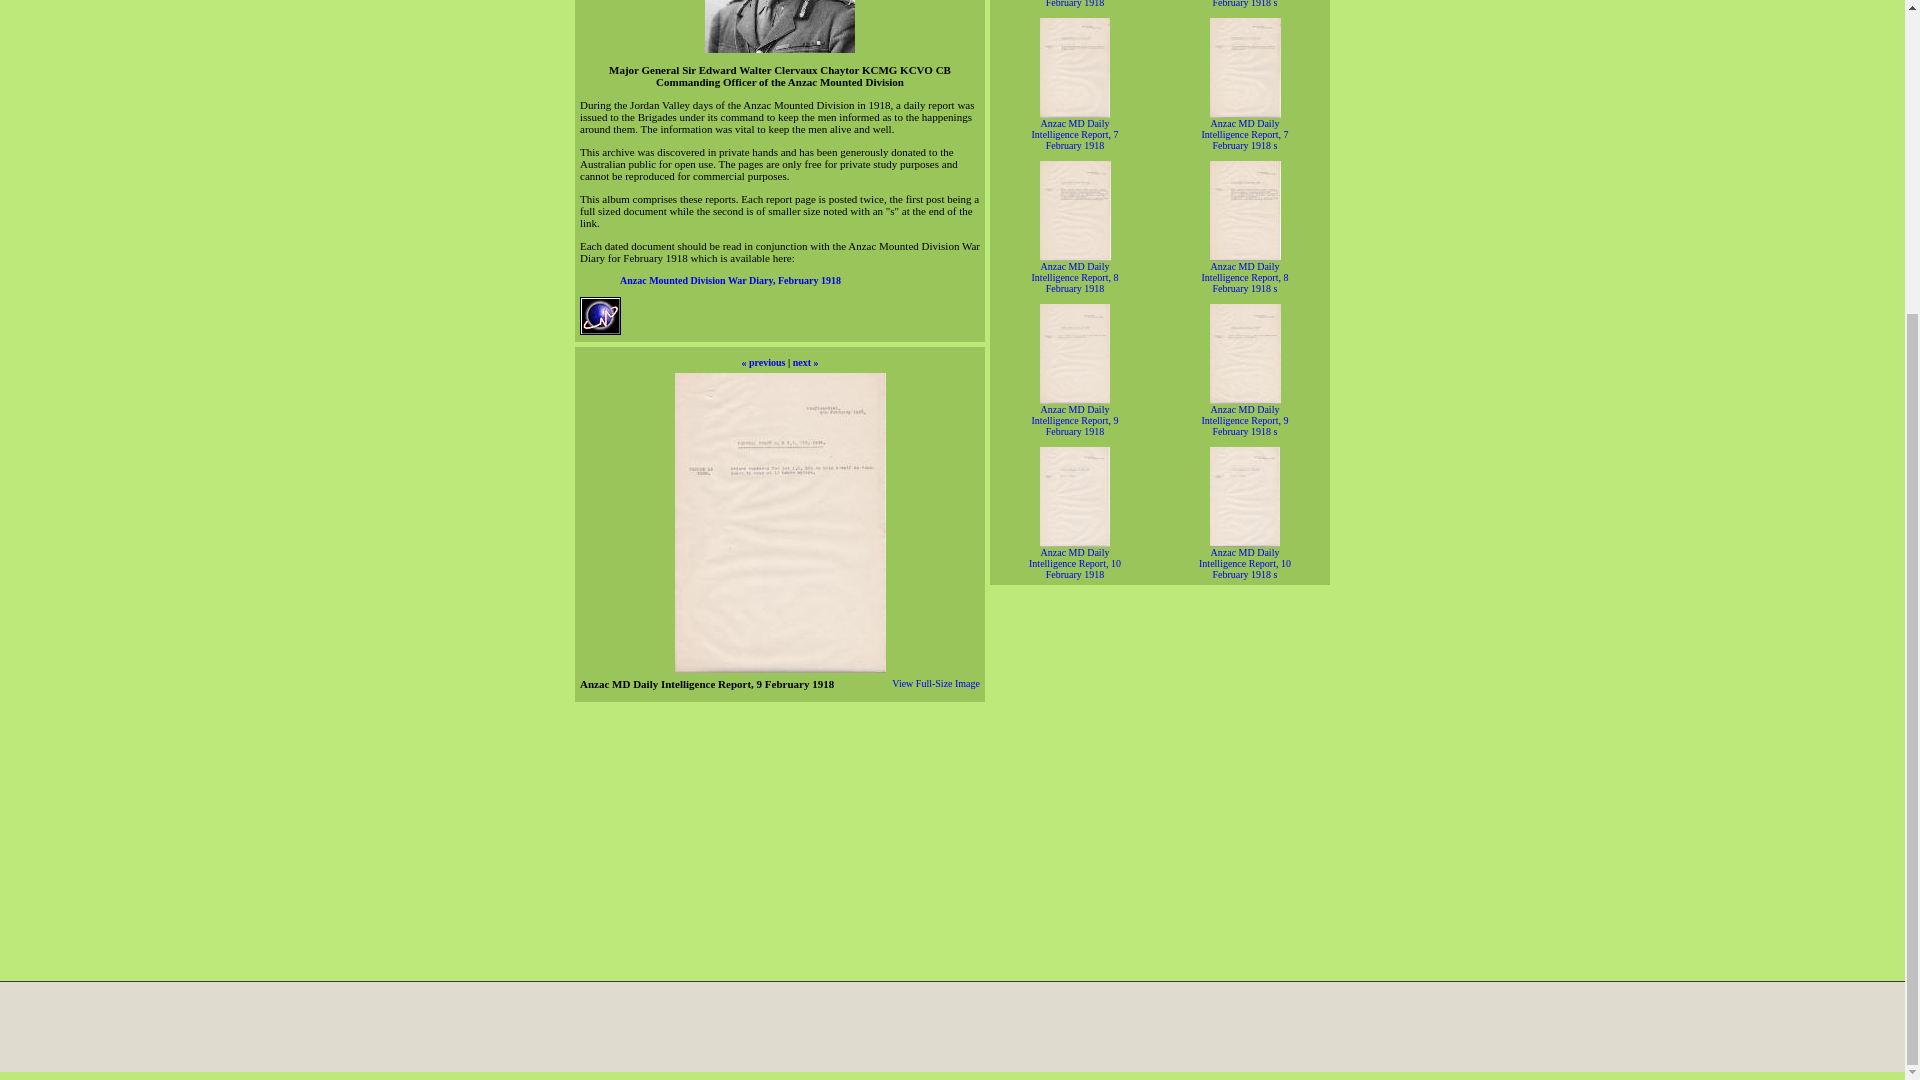  Describe the element at coordinates (730, 280) in the screenshot. I see `Anzac Mounted Division War Diary, February 1918` at that location.